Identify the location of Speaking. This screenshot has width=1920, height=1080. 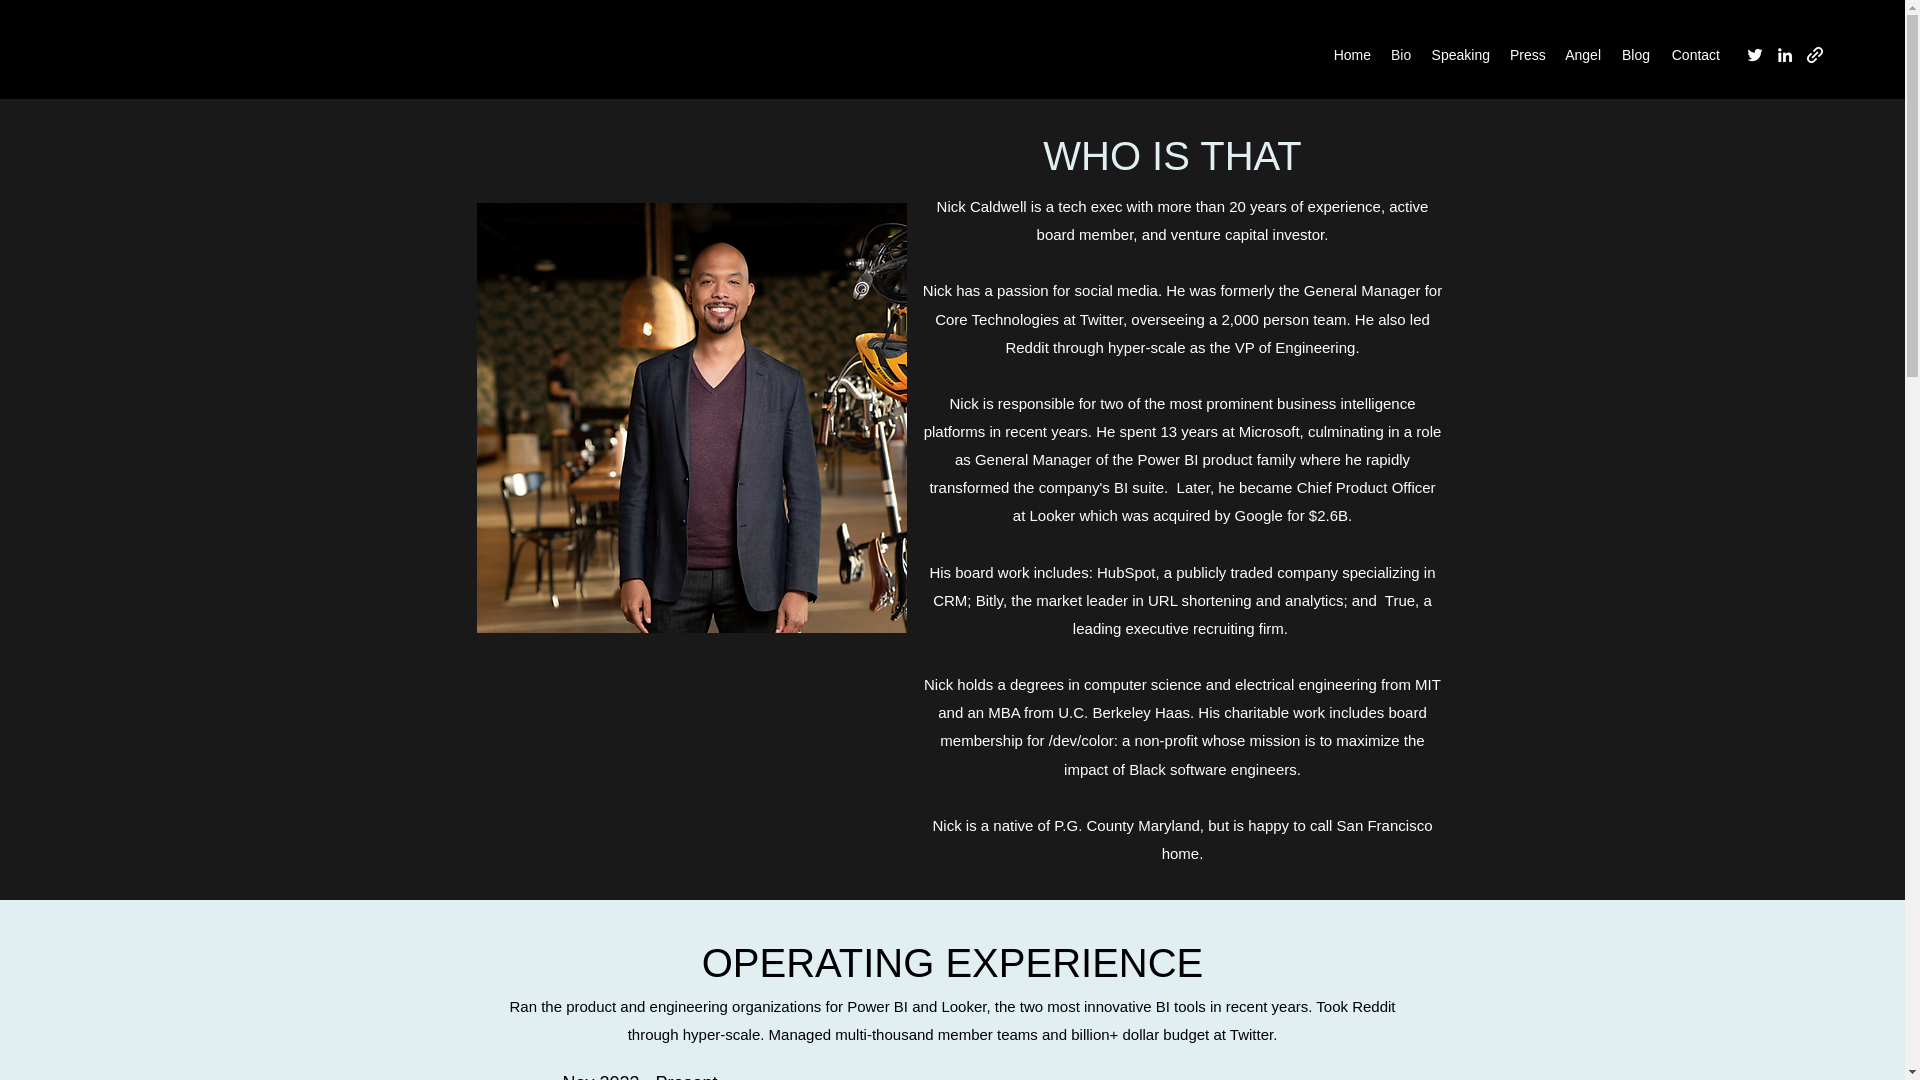
(1460, 54).